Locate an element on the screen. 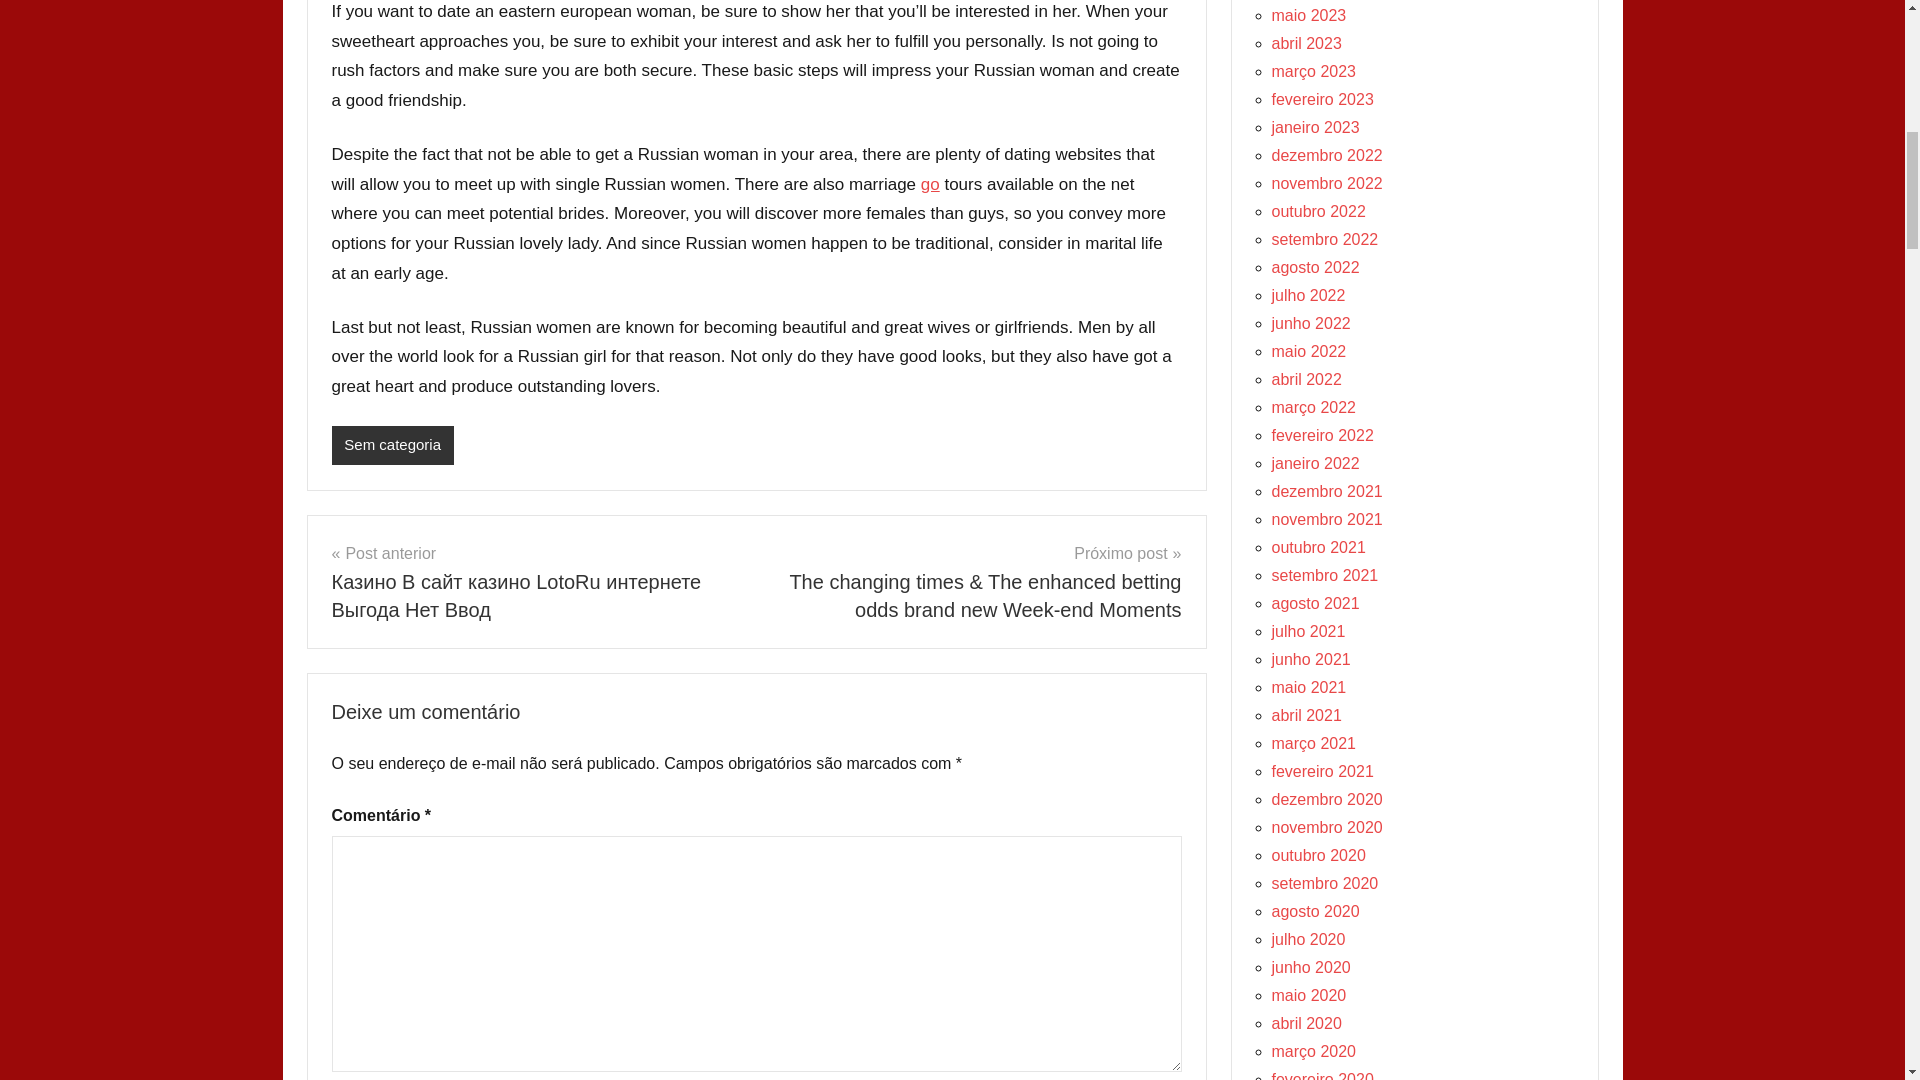  Sem categoria is located at coordinates (392, 445).